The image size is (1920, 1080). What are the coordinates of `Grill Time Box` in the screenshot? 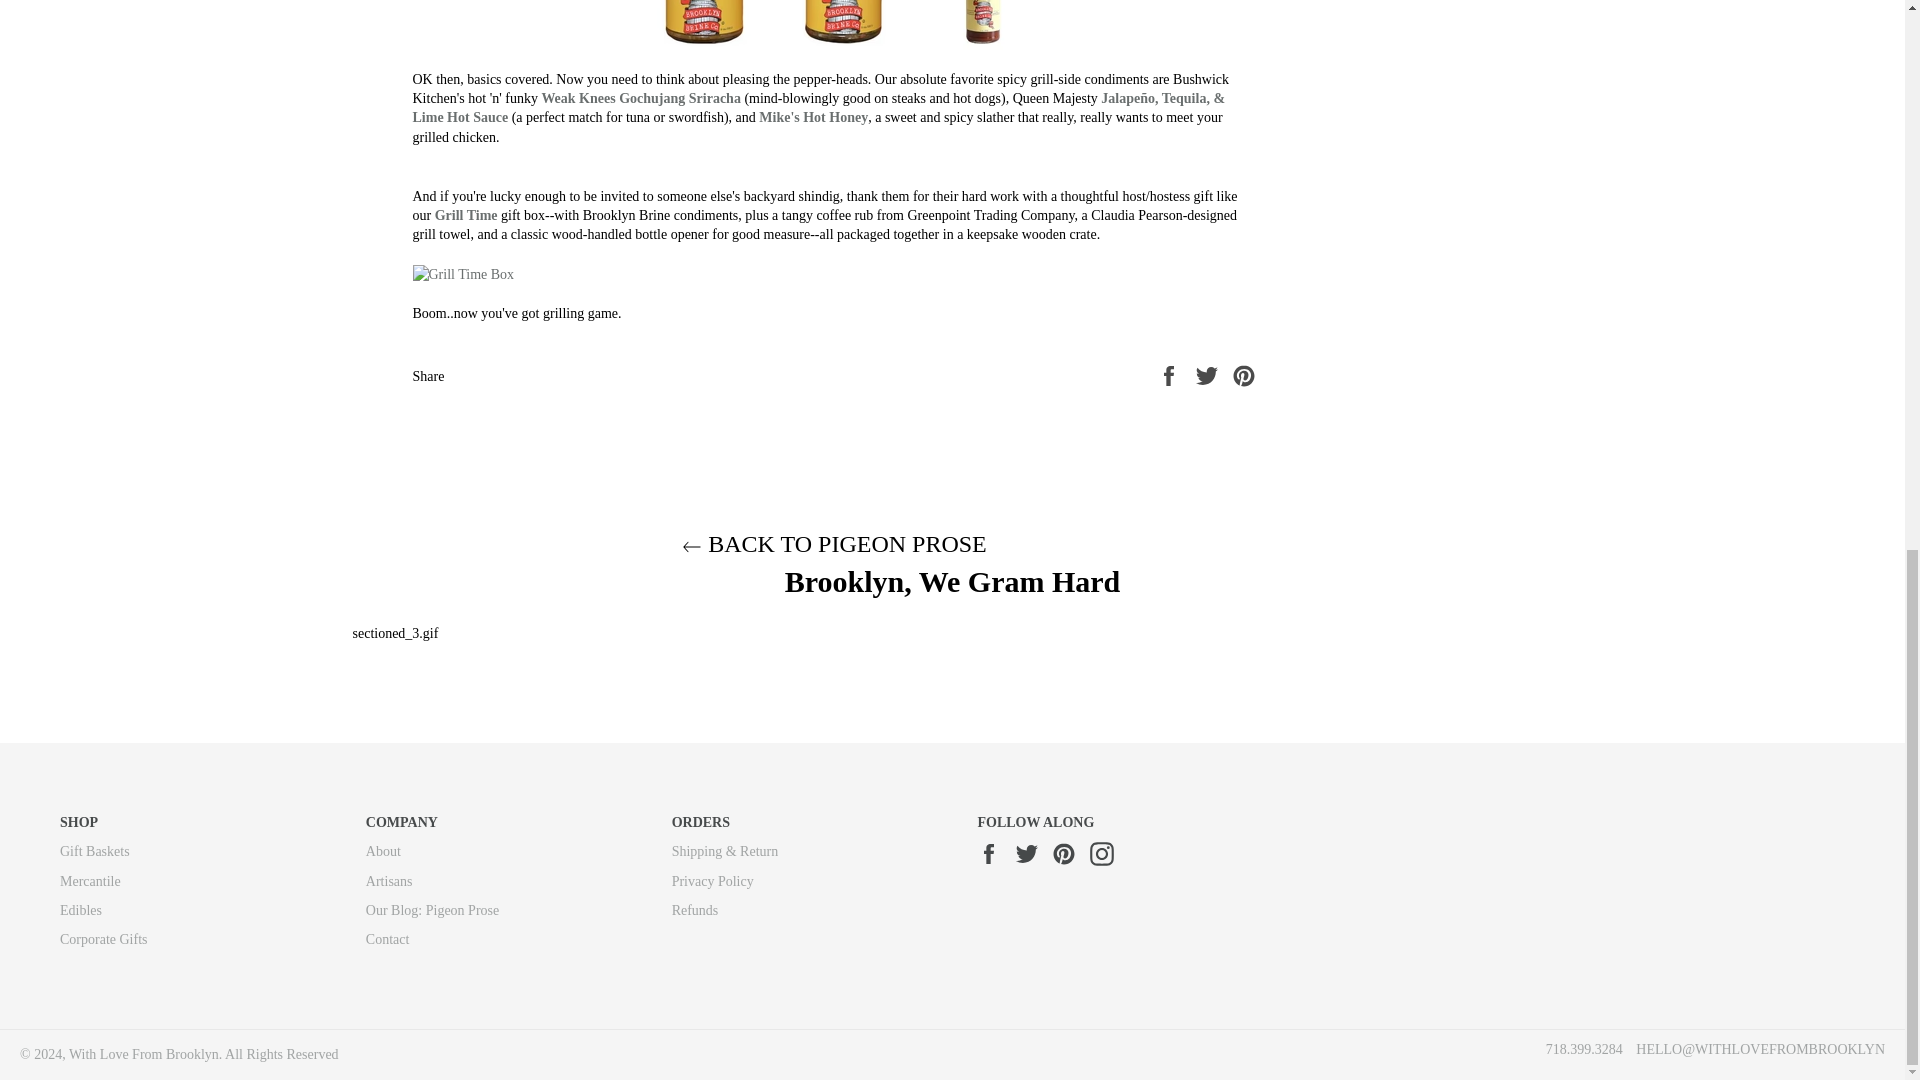 It's located at (834, 274).